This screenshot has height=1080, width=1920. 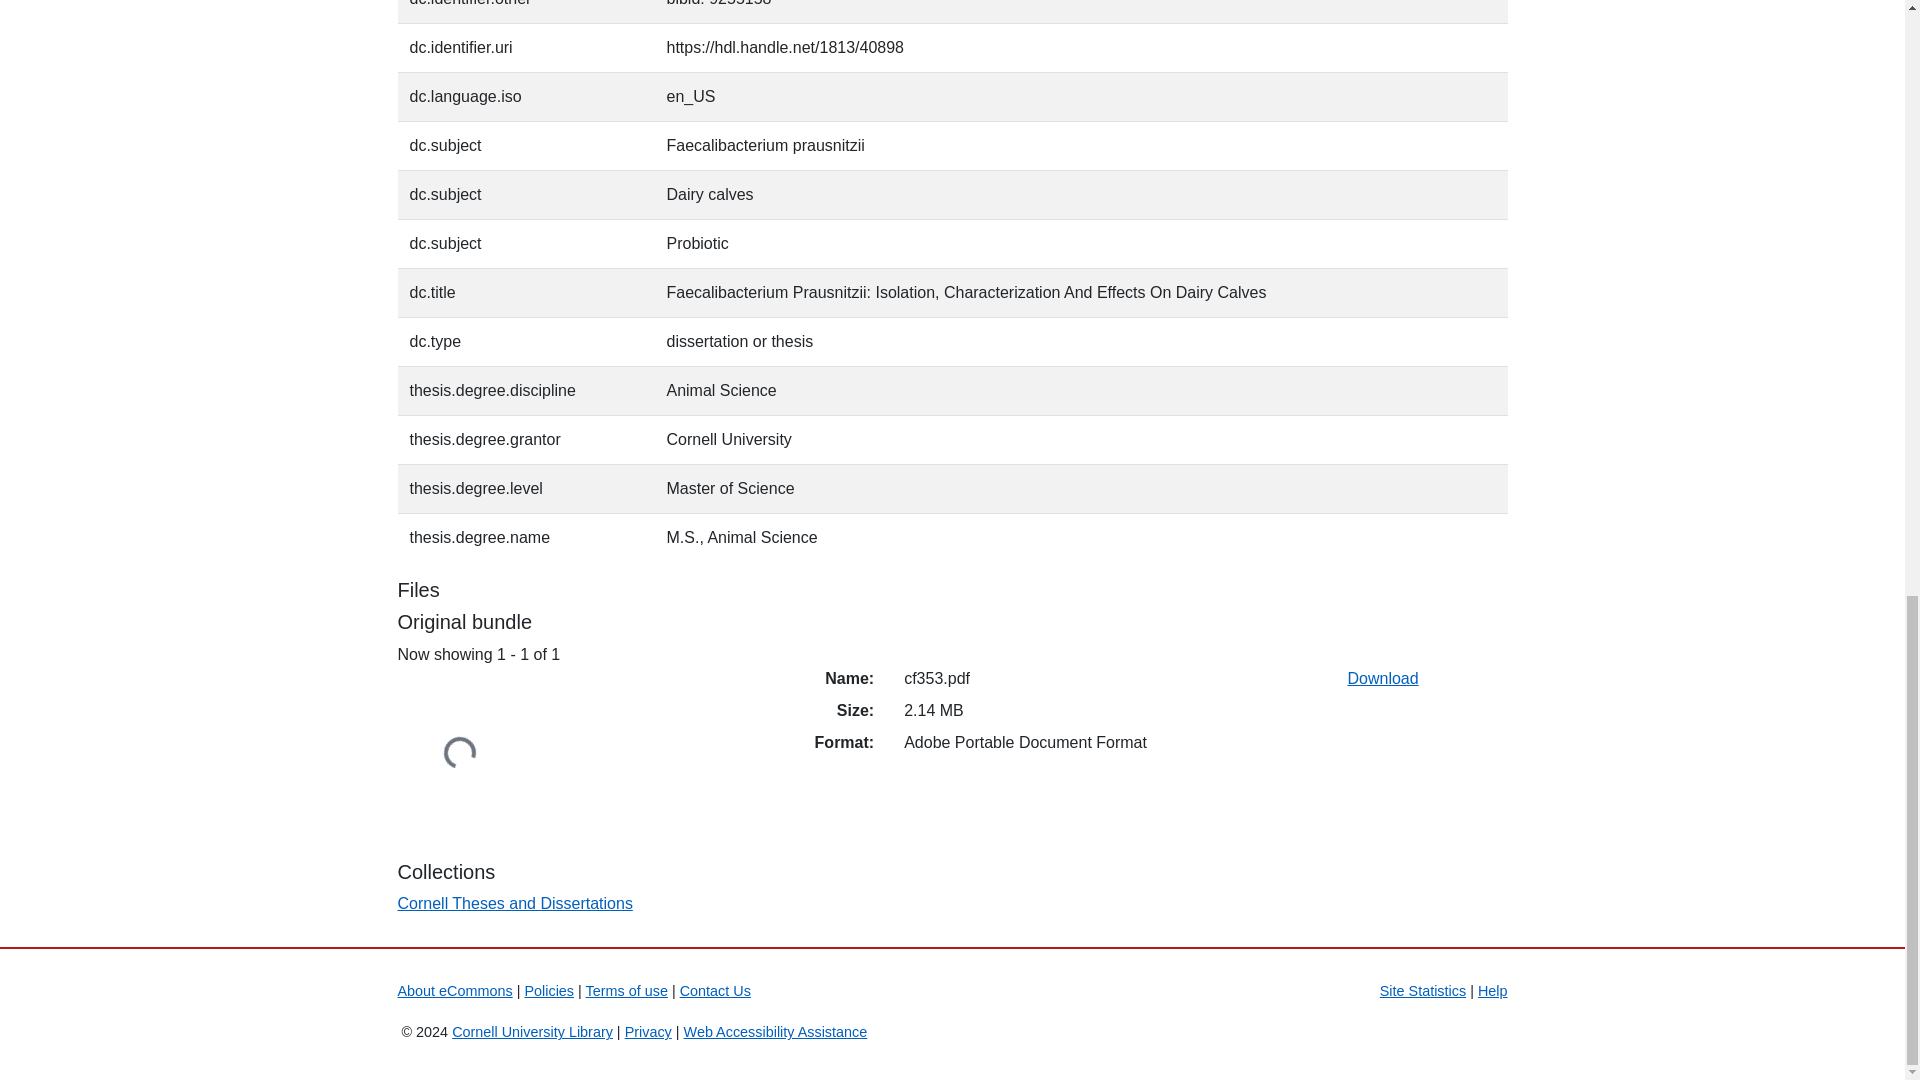 What do you see at coordinates (532, 1032) in the screenshot?
I see `Cornell University Library` at bounding box center [532, 1032].